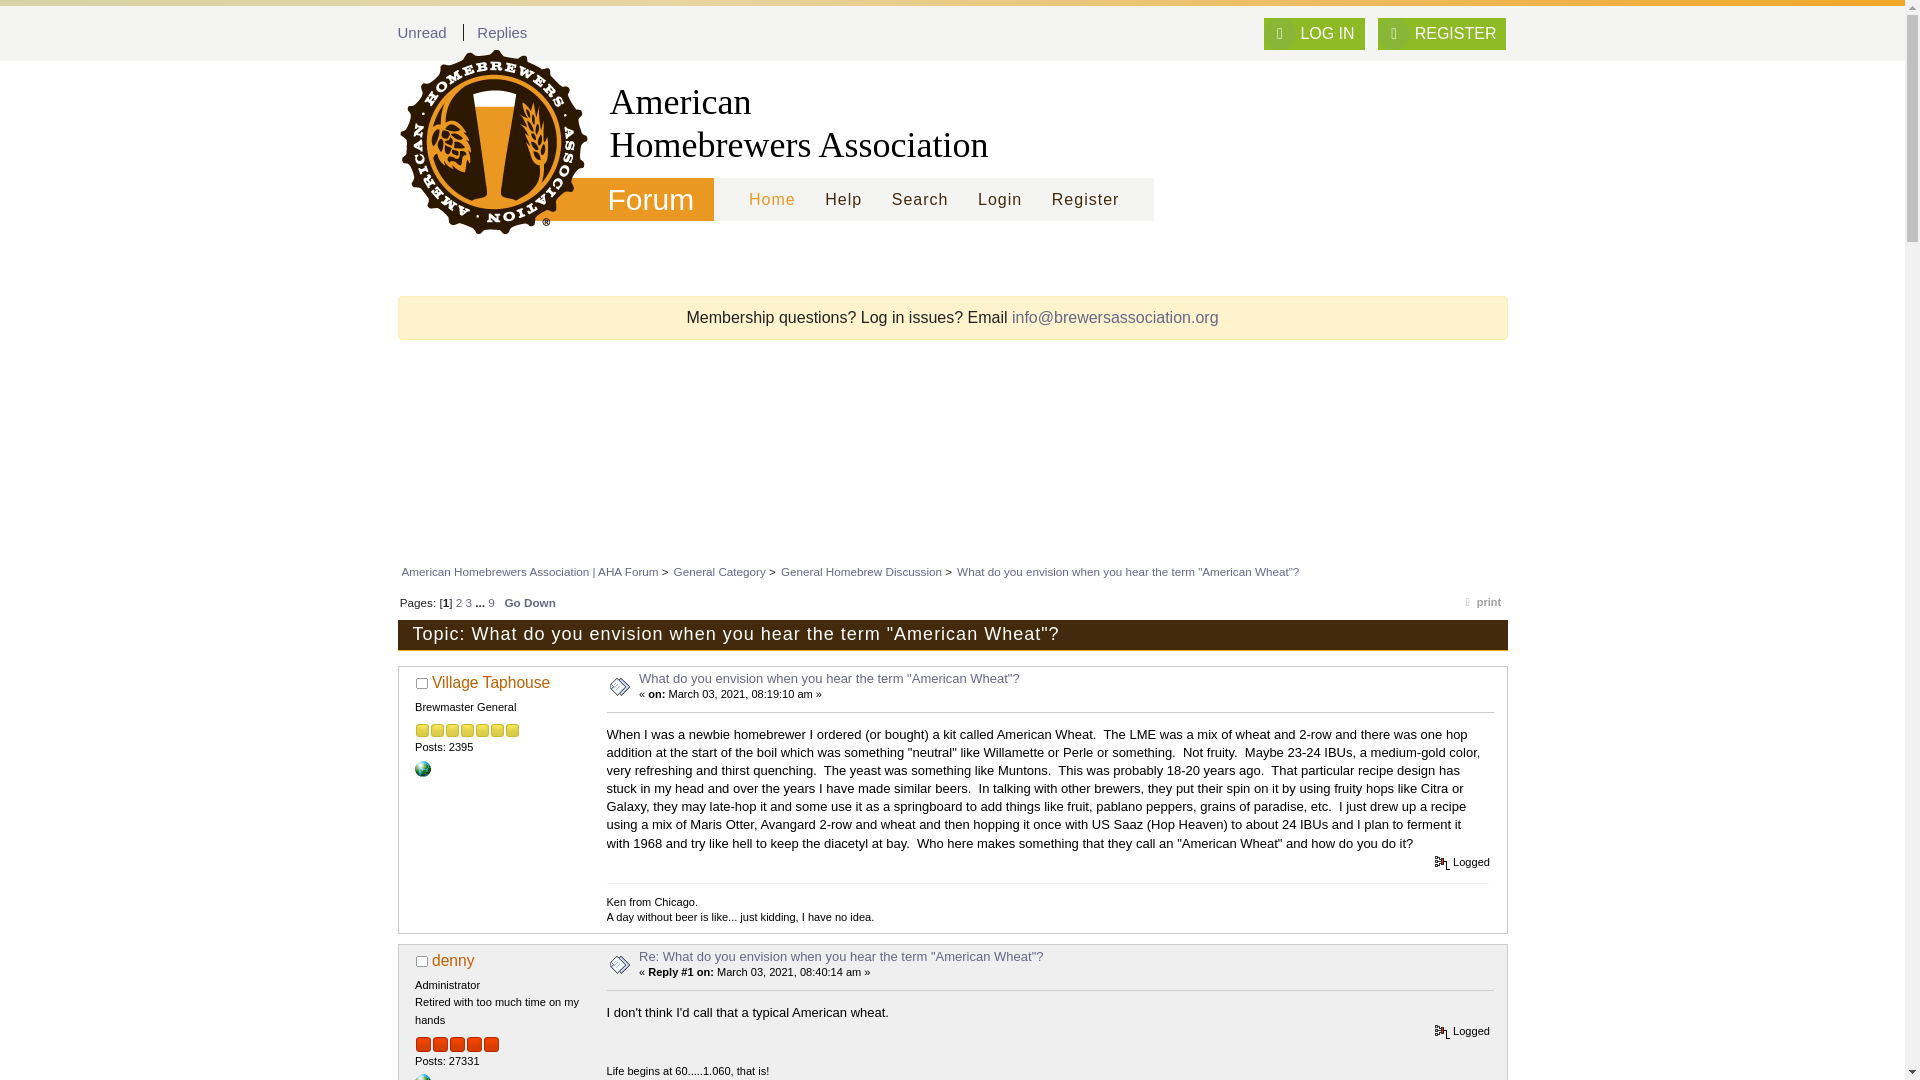  What do you see at coordinates (484, 123) in the screenshot?
I see `Homebrewers Association` at bounding box center [484, 123].